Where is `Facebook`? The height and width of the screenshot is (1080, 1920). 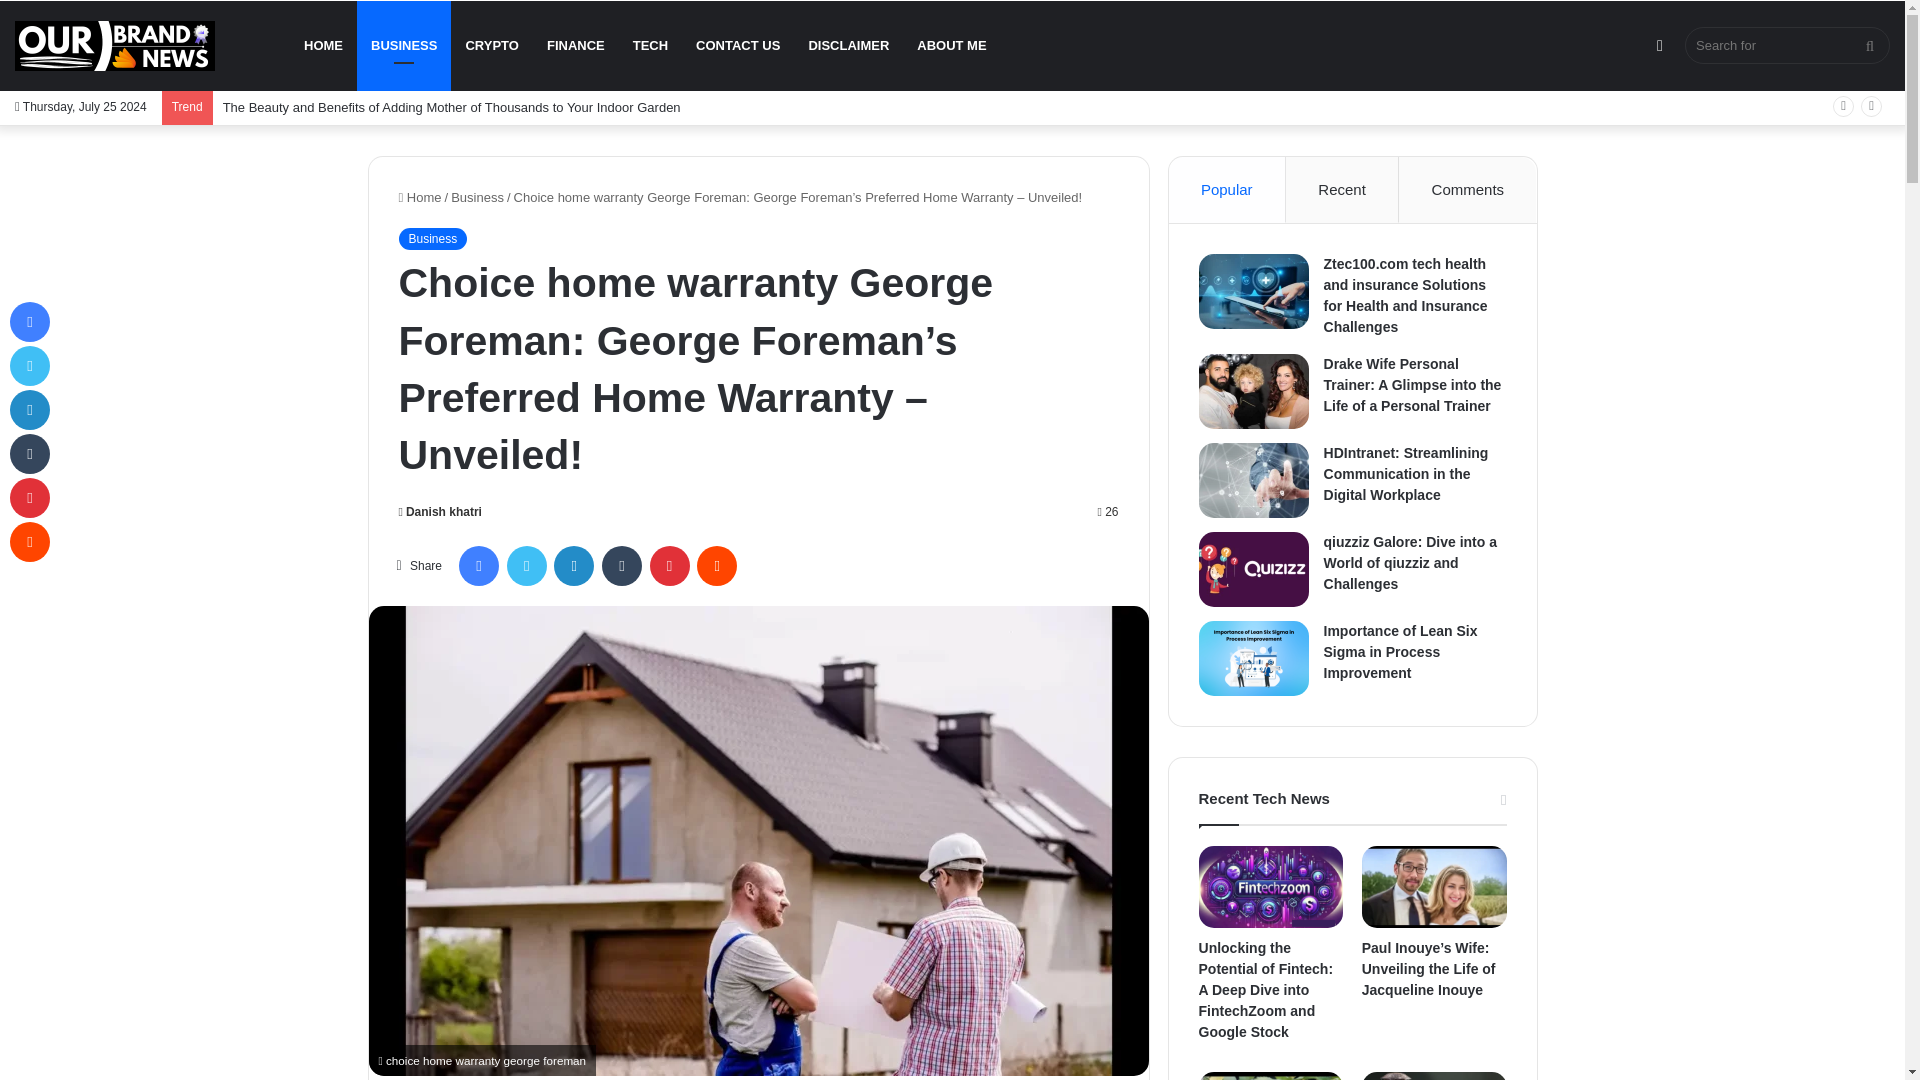
Facebook is located at coordinates (478, 566).